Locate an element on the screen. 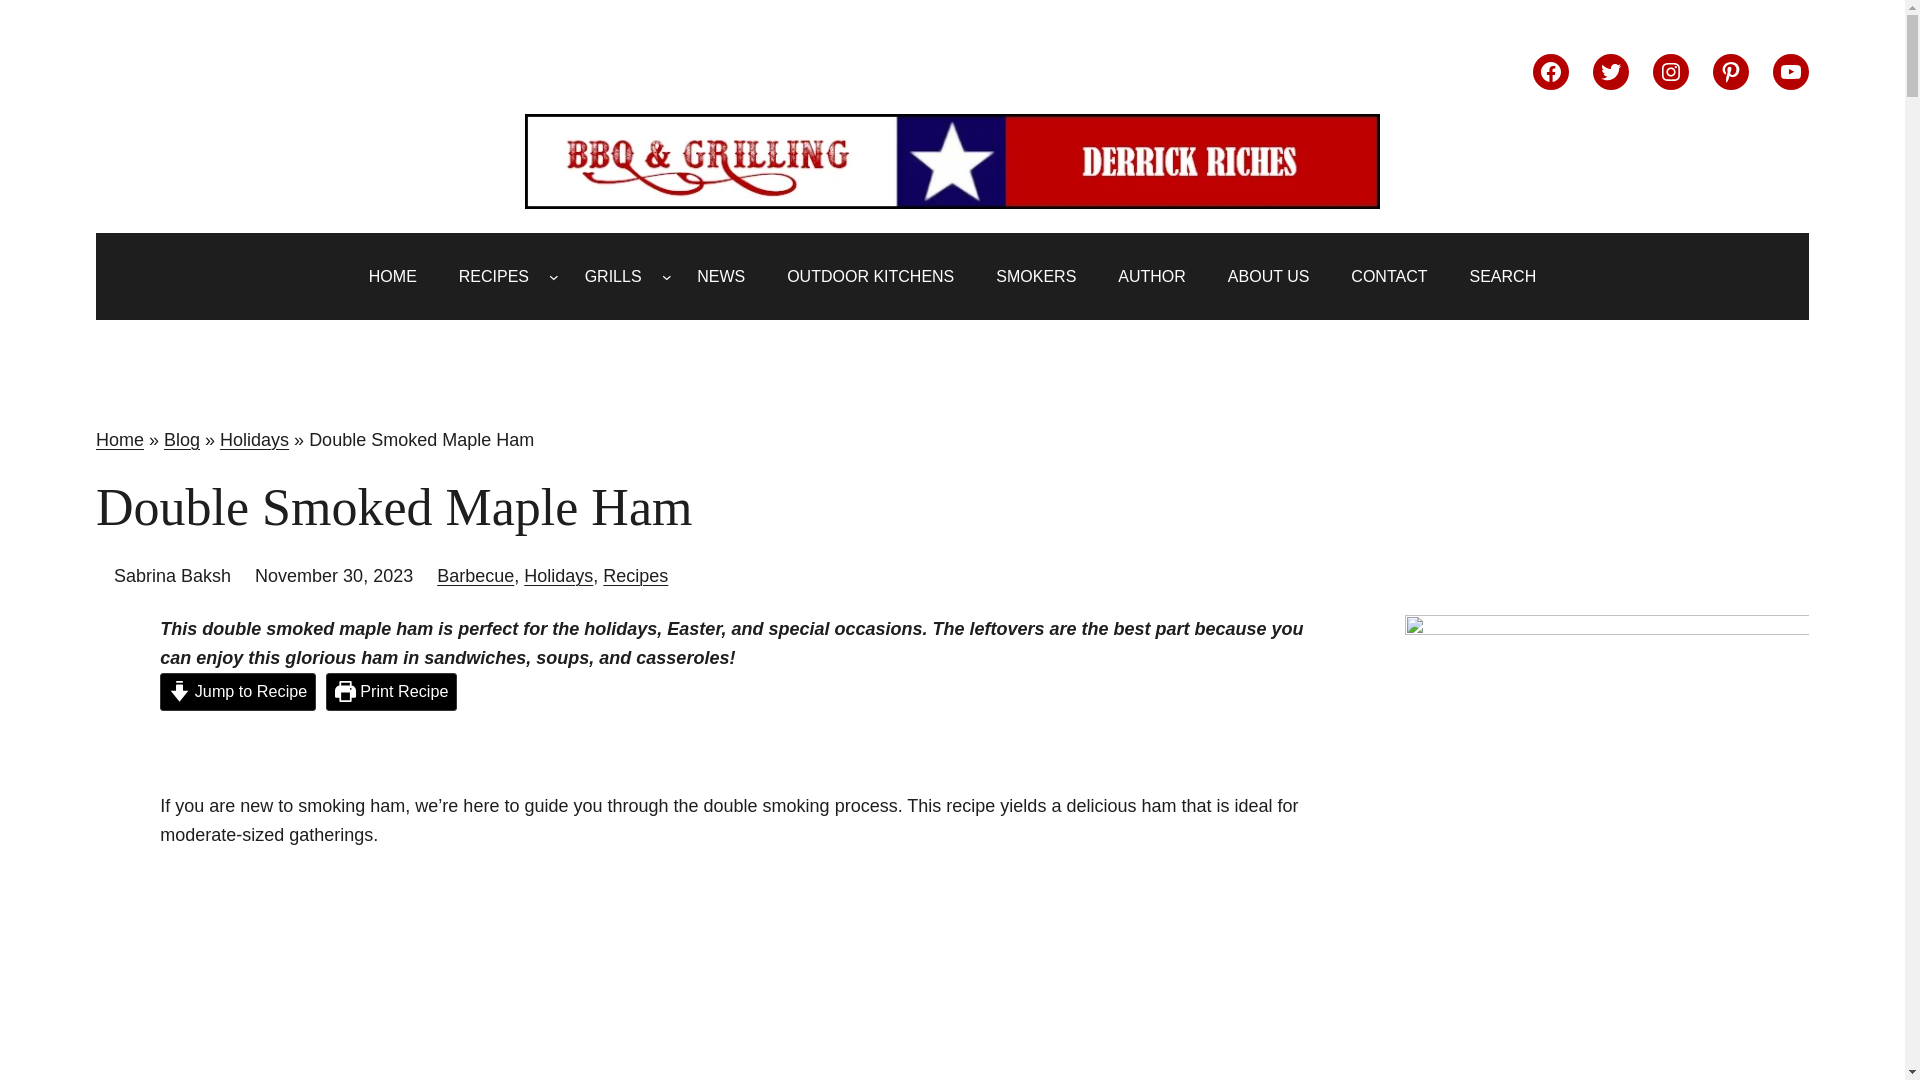 This screenshot has width=1920, height=1080. AUTHOR is located at coordinates (1152, 276).